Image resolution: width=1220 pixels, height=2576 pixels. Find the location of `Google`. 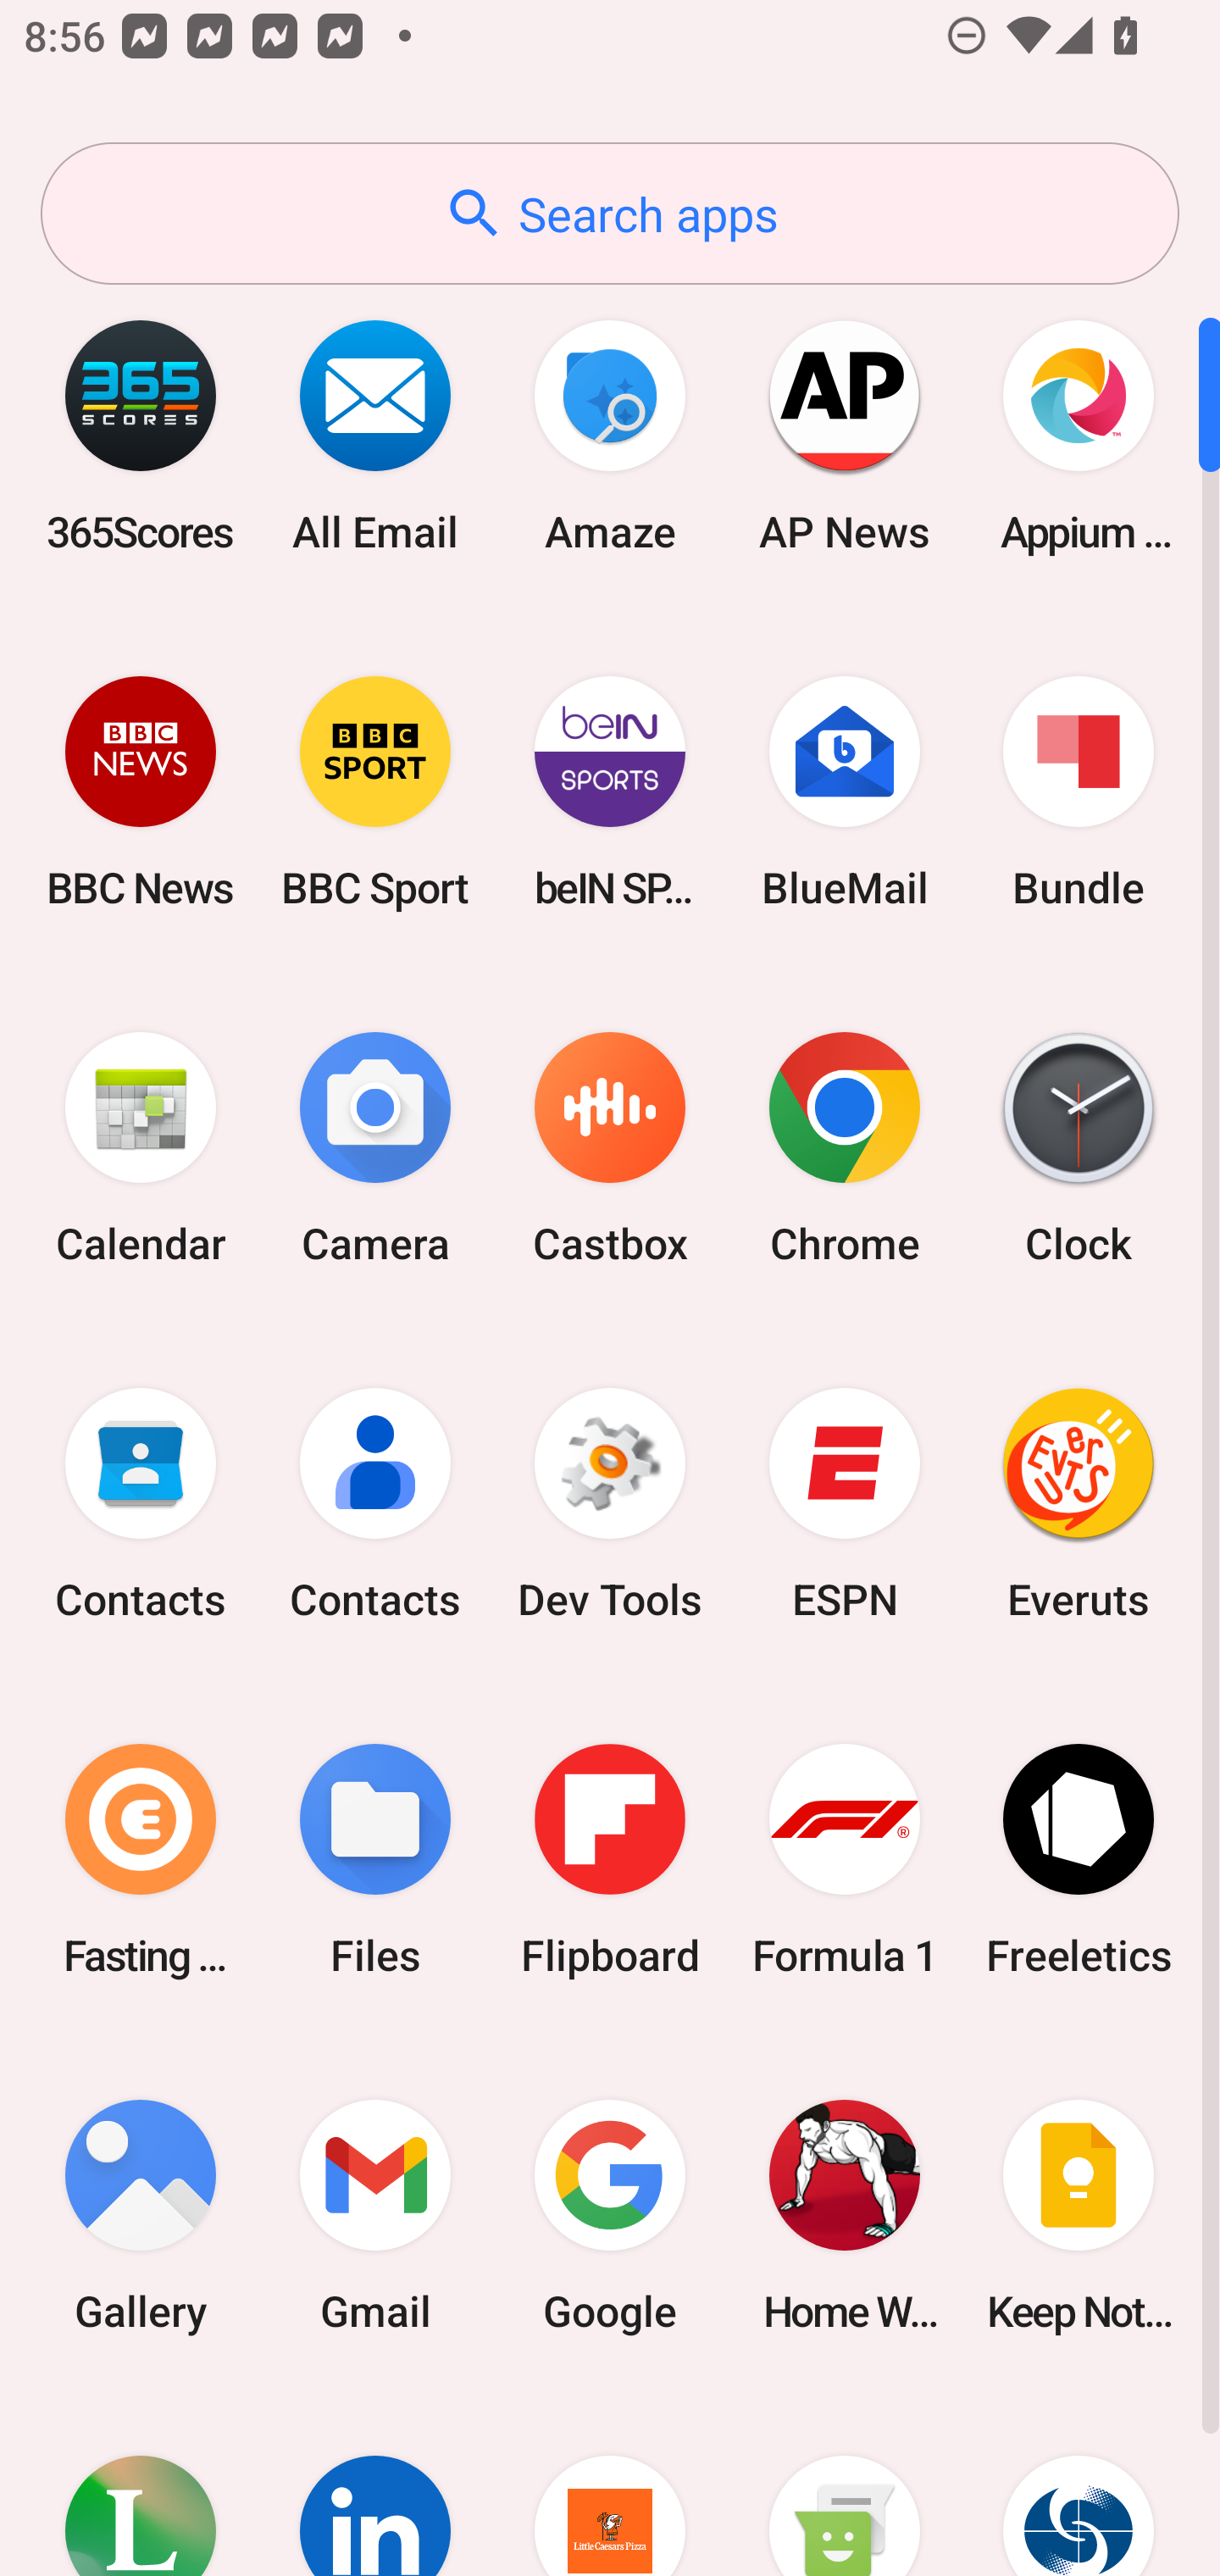

Google is located at coordinates (610, 2215).